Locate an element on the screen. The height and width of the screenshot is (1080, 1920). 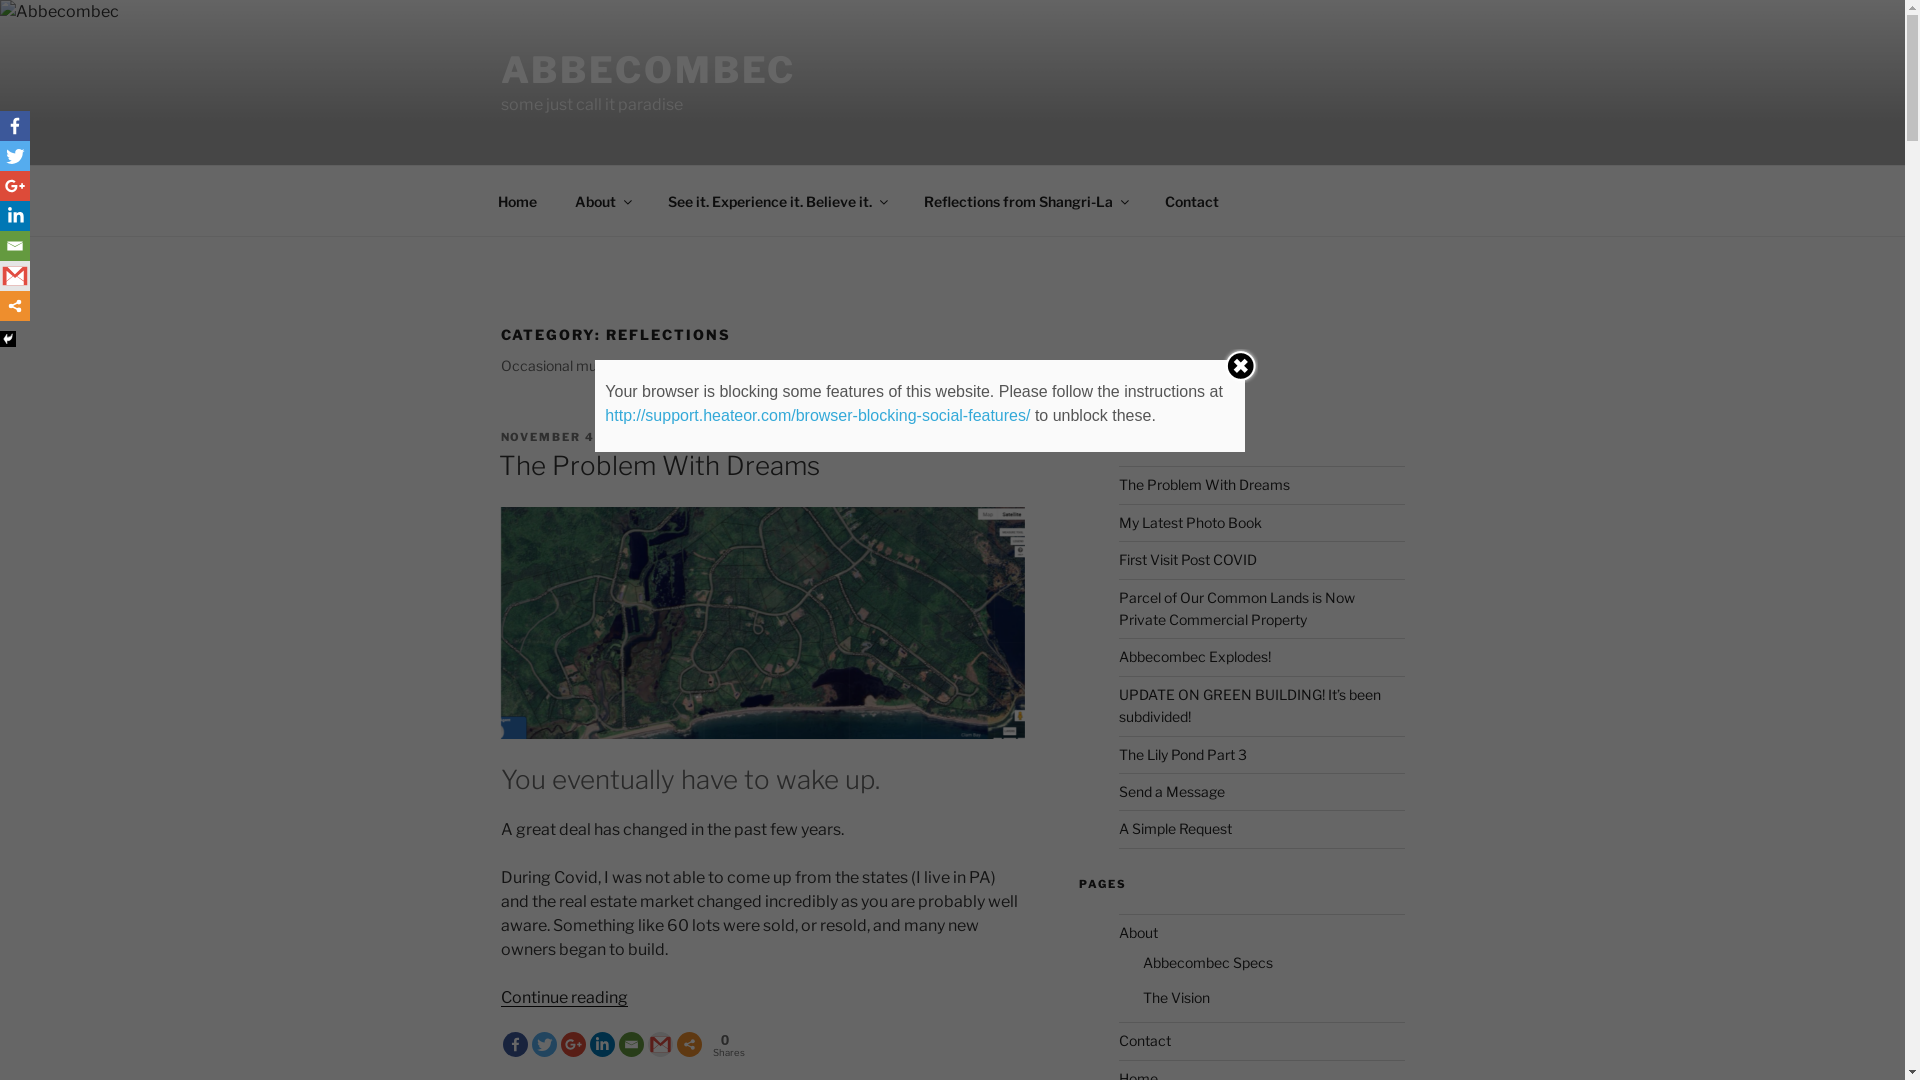
About is located at coordinates (603, 200).